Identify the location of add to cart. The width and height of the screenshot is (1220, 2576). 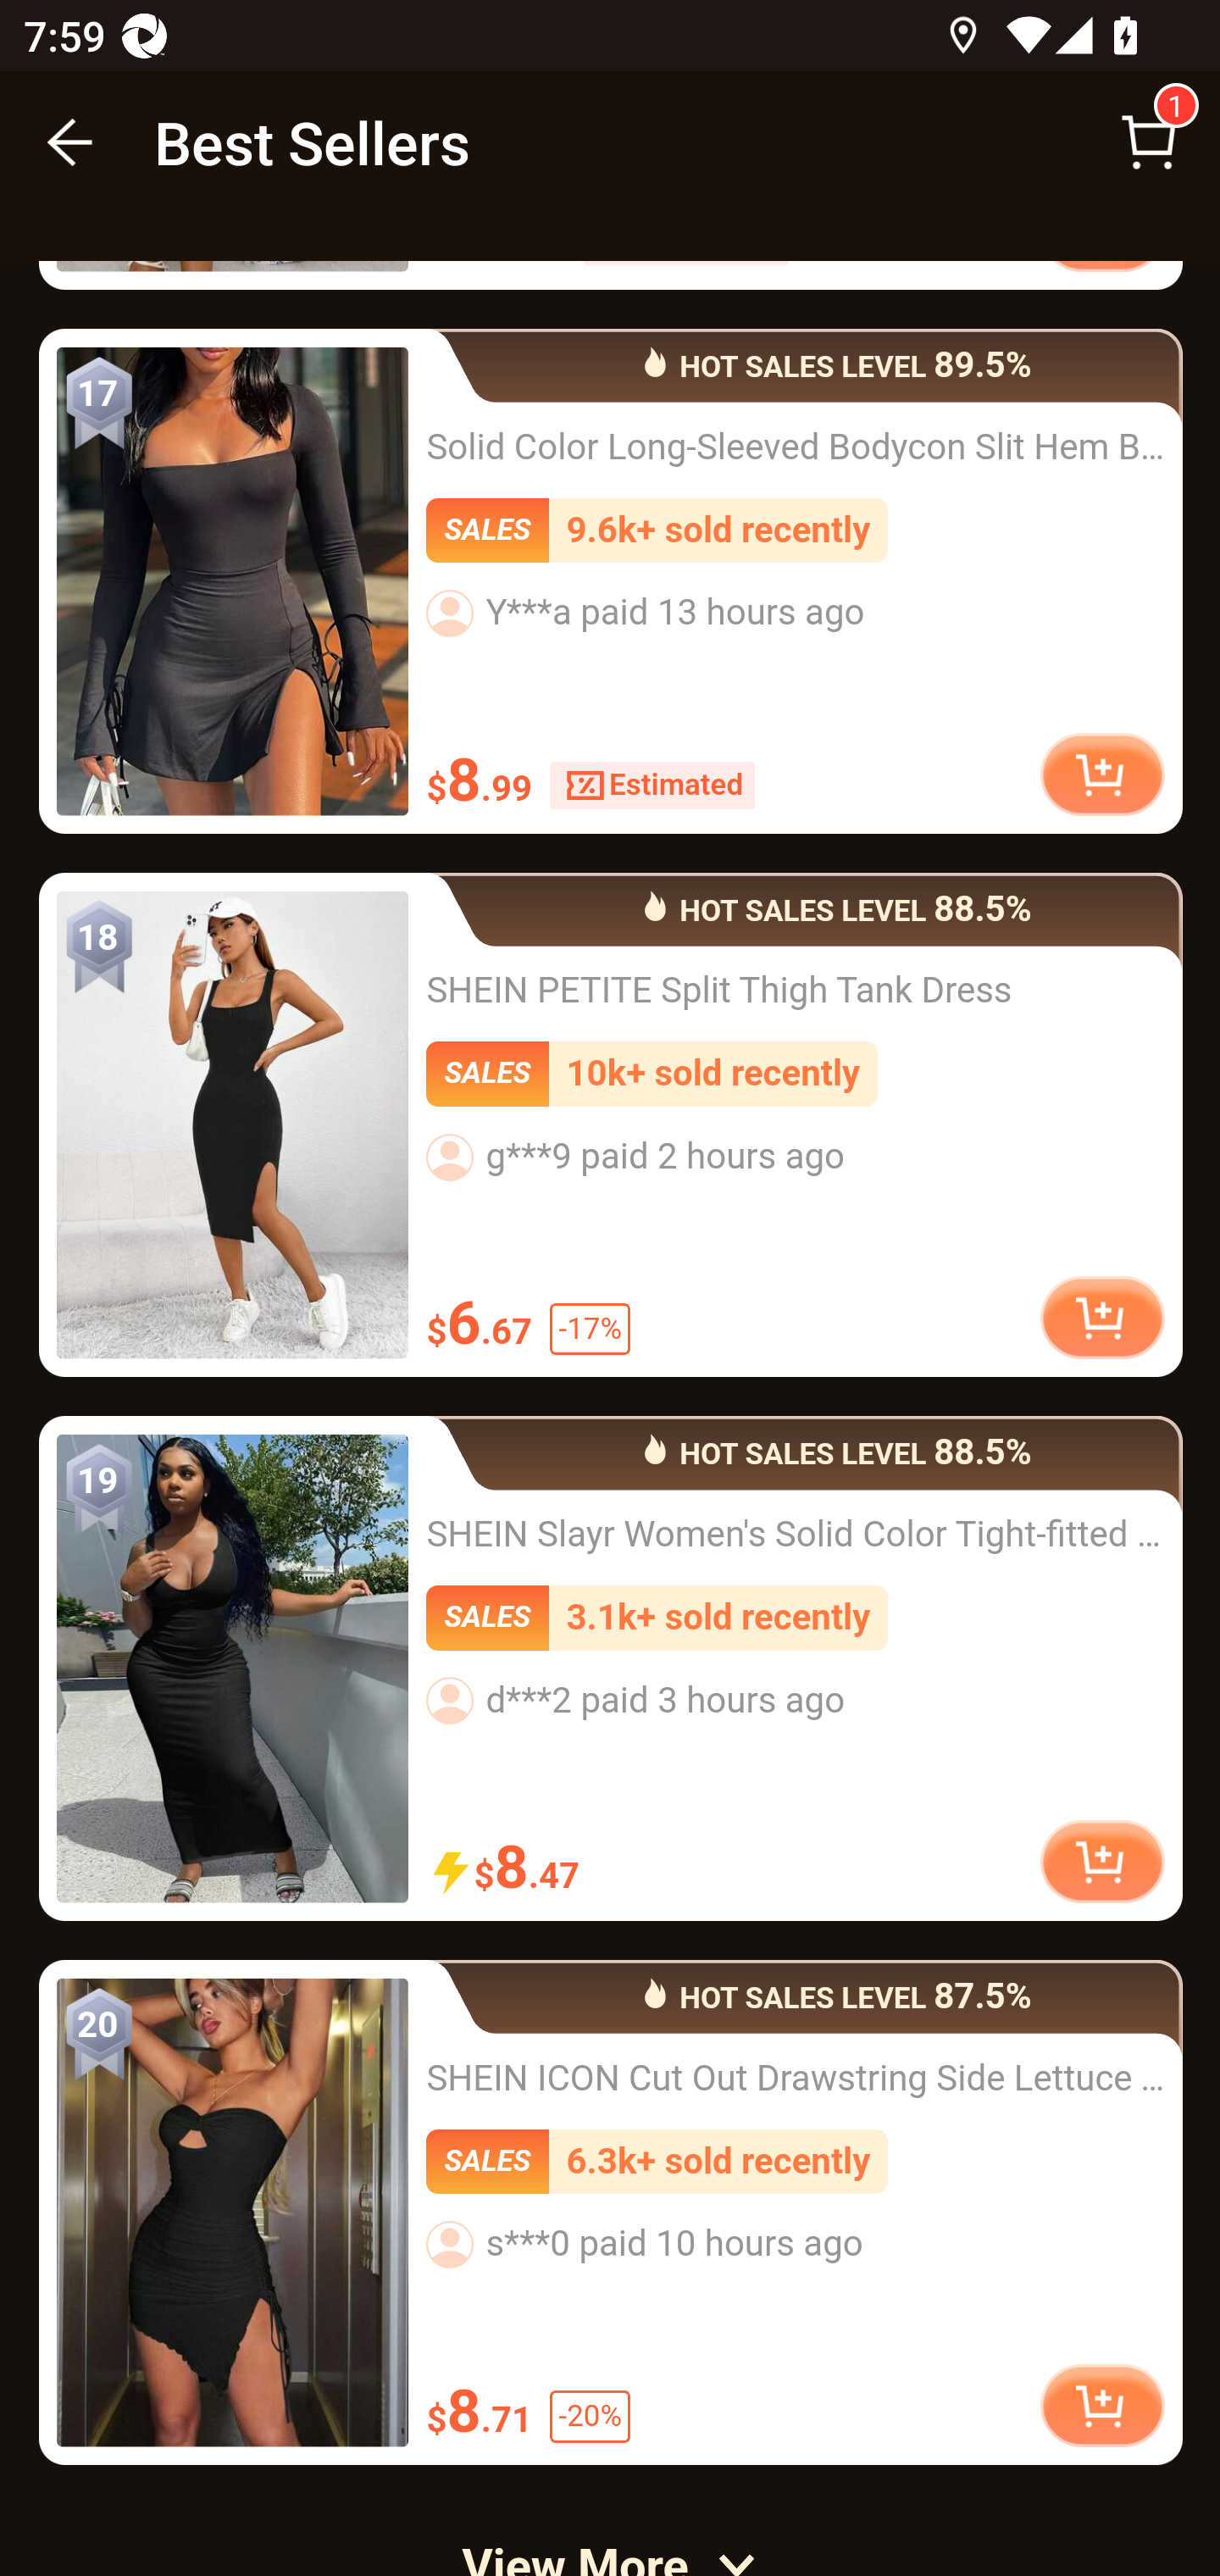
(1101, 2406).